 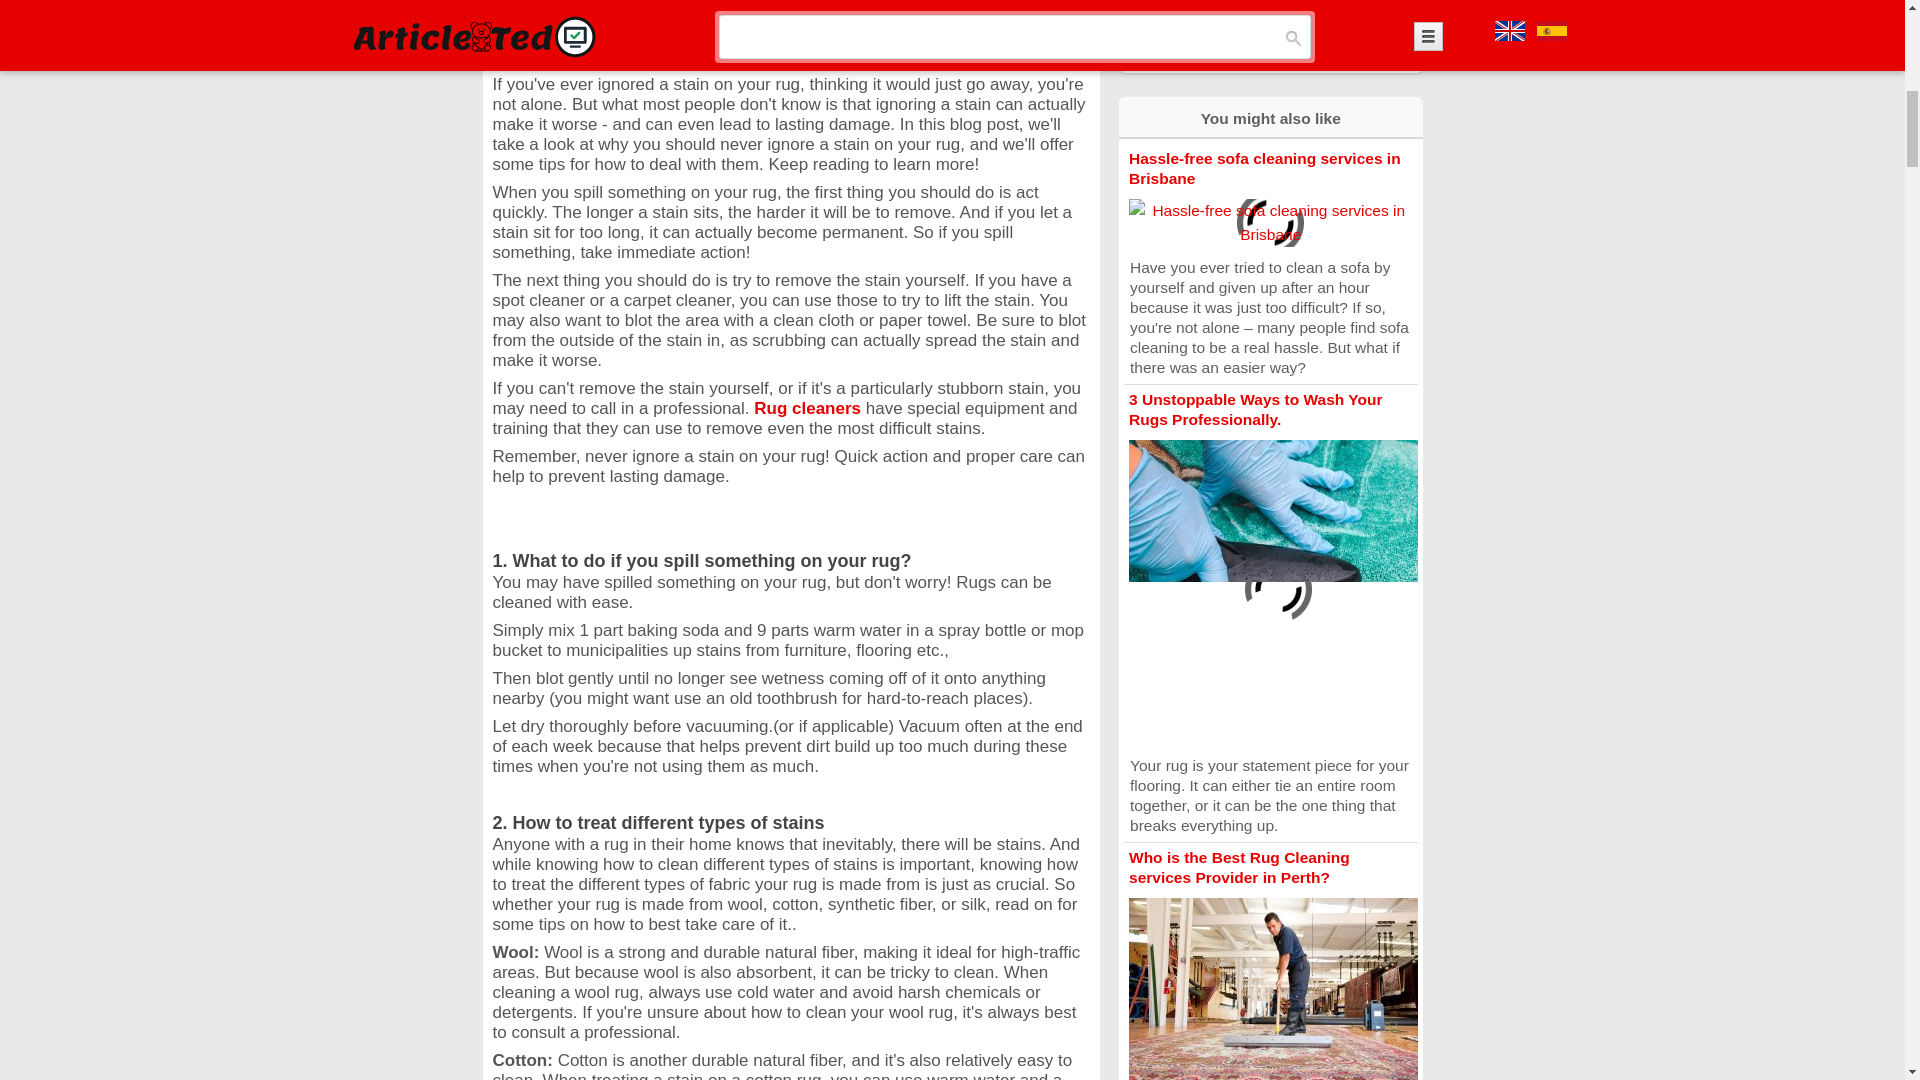 What do you see at coordinates (1264, 168) in the screenshot?
I see `Hassle-free sofa cleaning services in Brisbane` at bounding box center [1264, 168].